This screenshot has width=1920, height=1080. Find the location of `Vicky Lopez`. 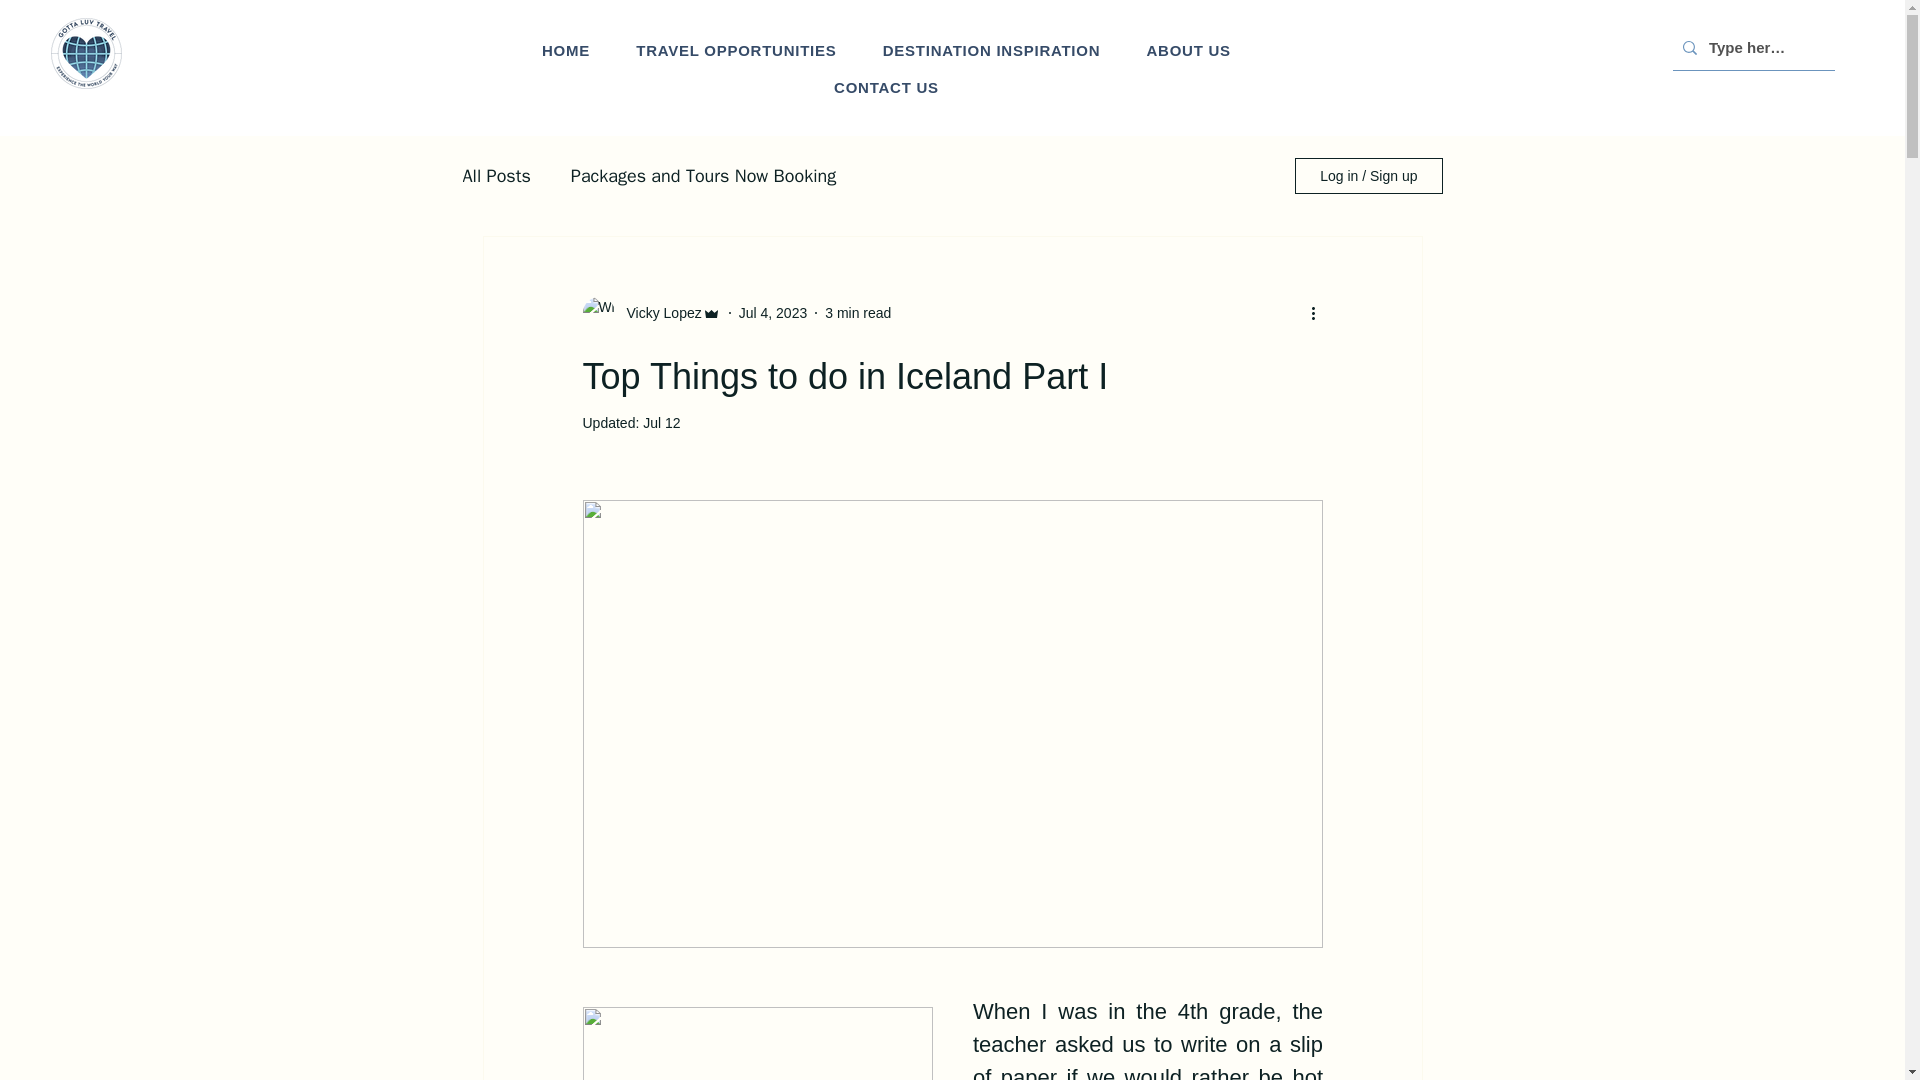

Vicky Lopez is located at coordinates (657, 312).